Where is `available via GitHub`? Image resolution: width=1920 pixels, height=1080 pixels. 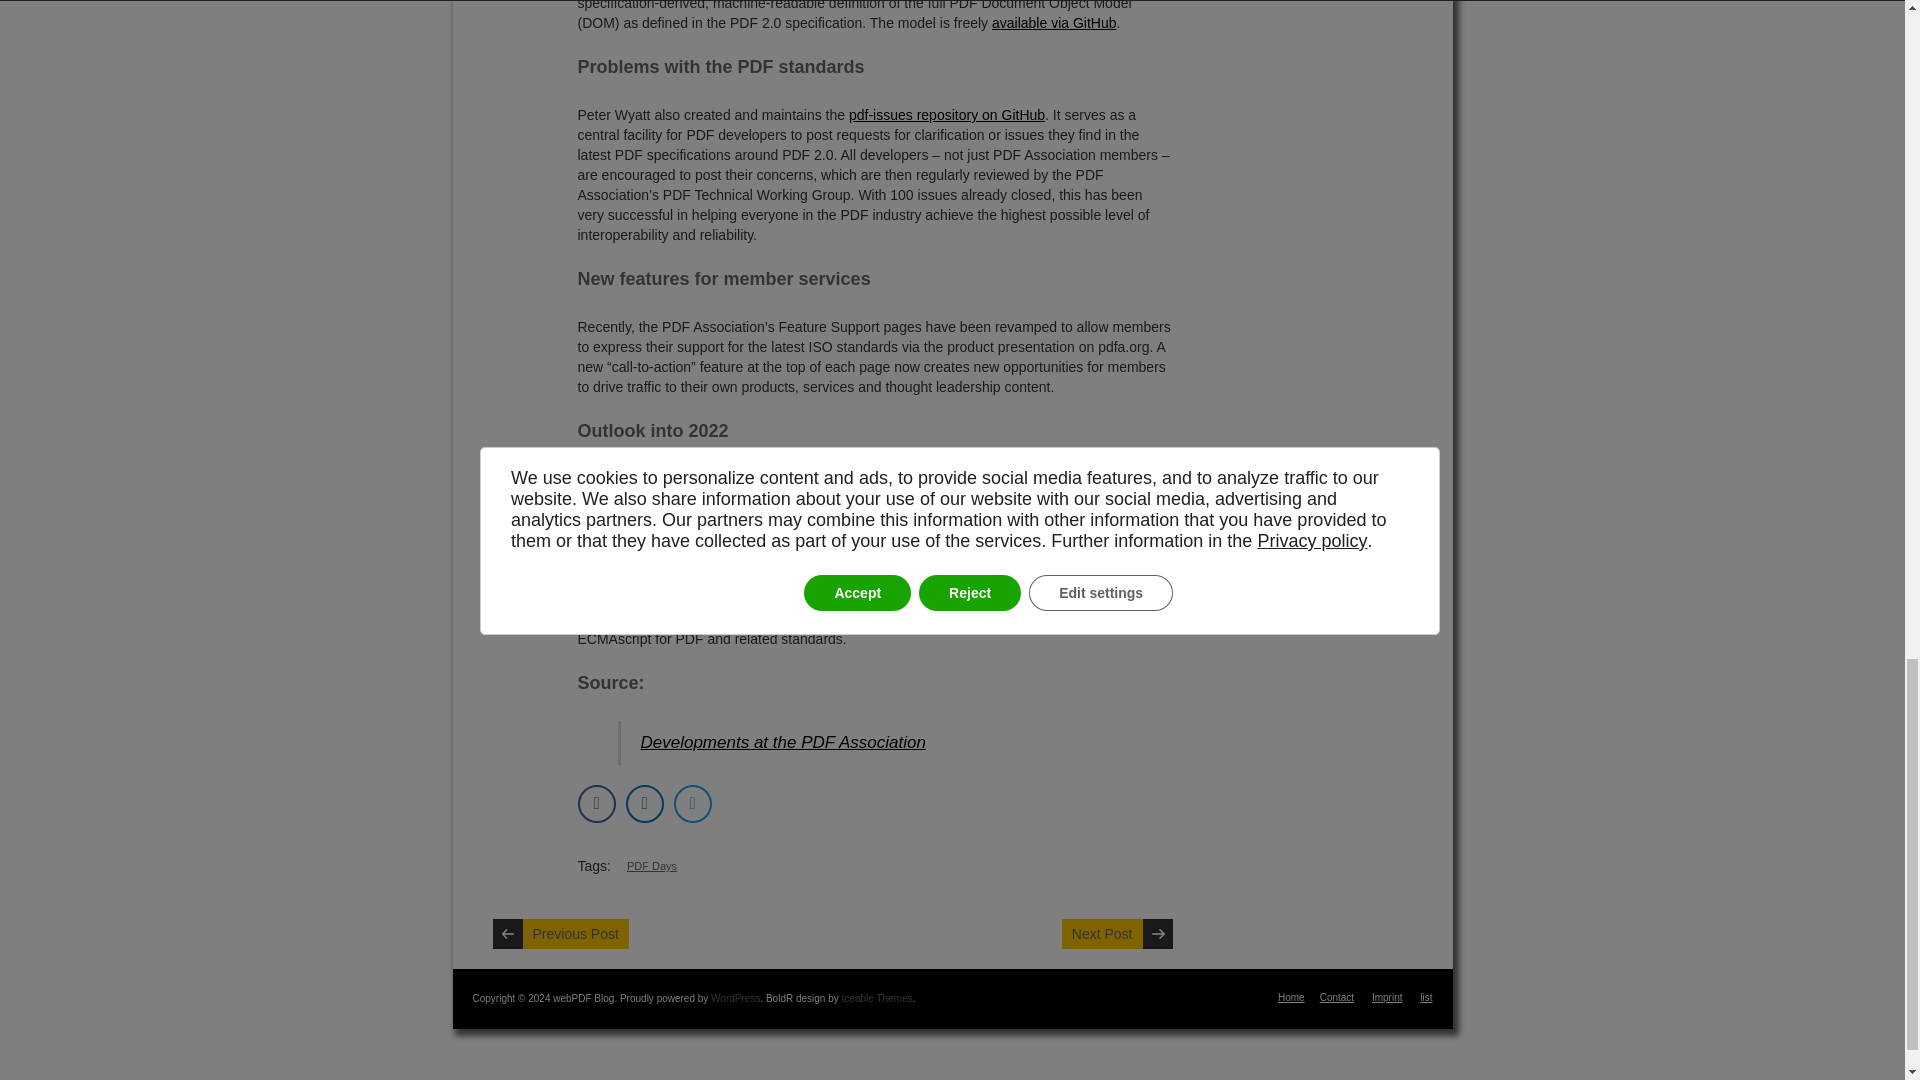
available via GitHub is located at coordinates (1054, 23).